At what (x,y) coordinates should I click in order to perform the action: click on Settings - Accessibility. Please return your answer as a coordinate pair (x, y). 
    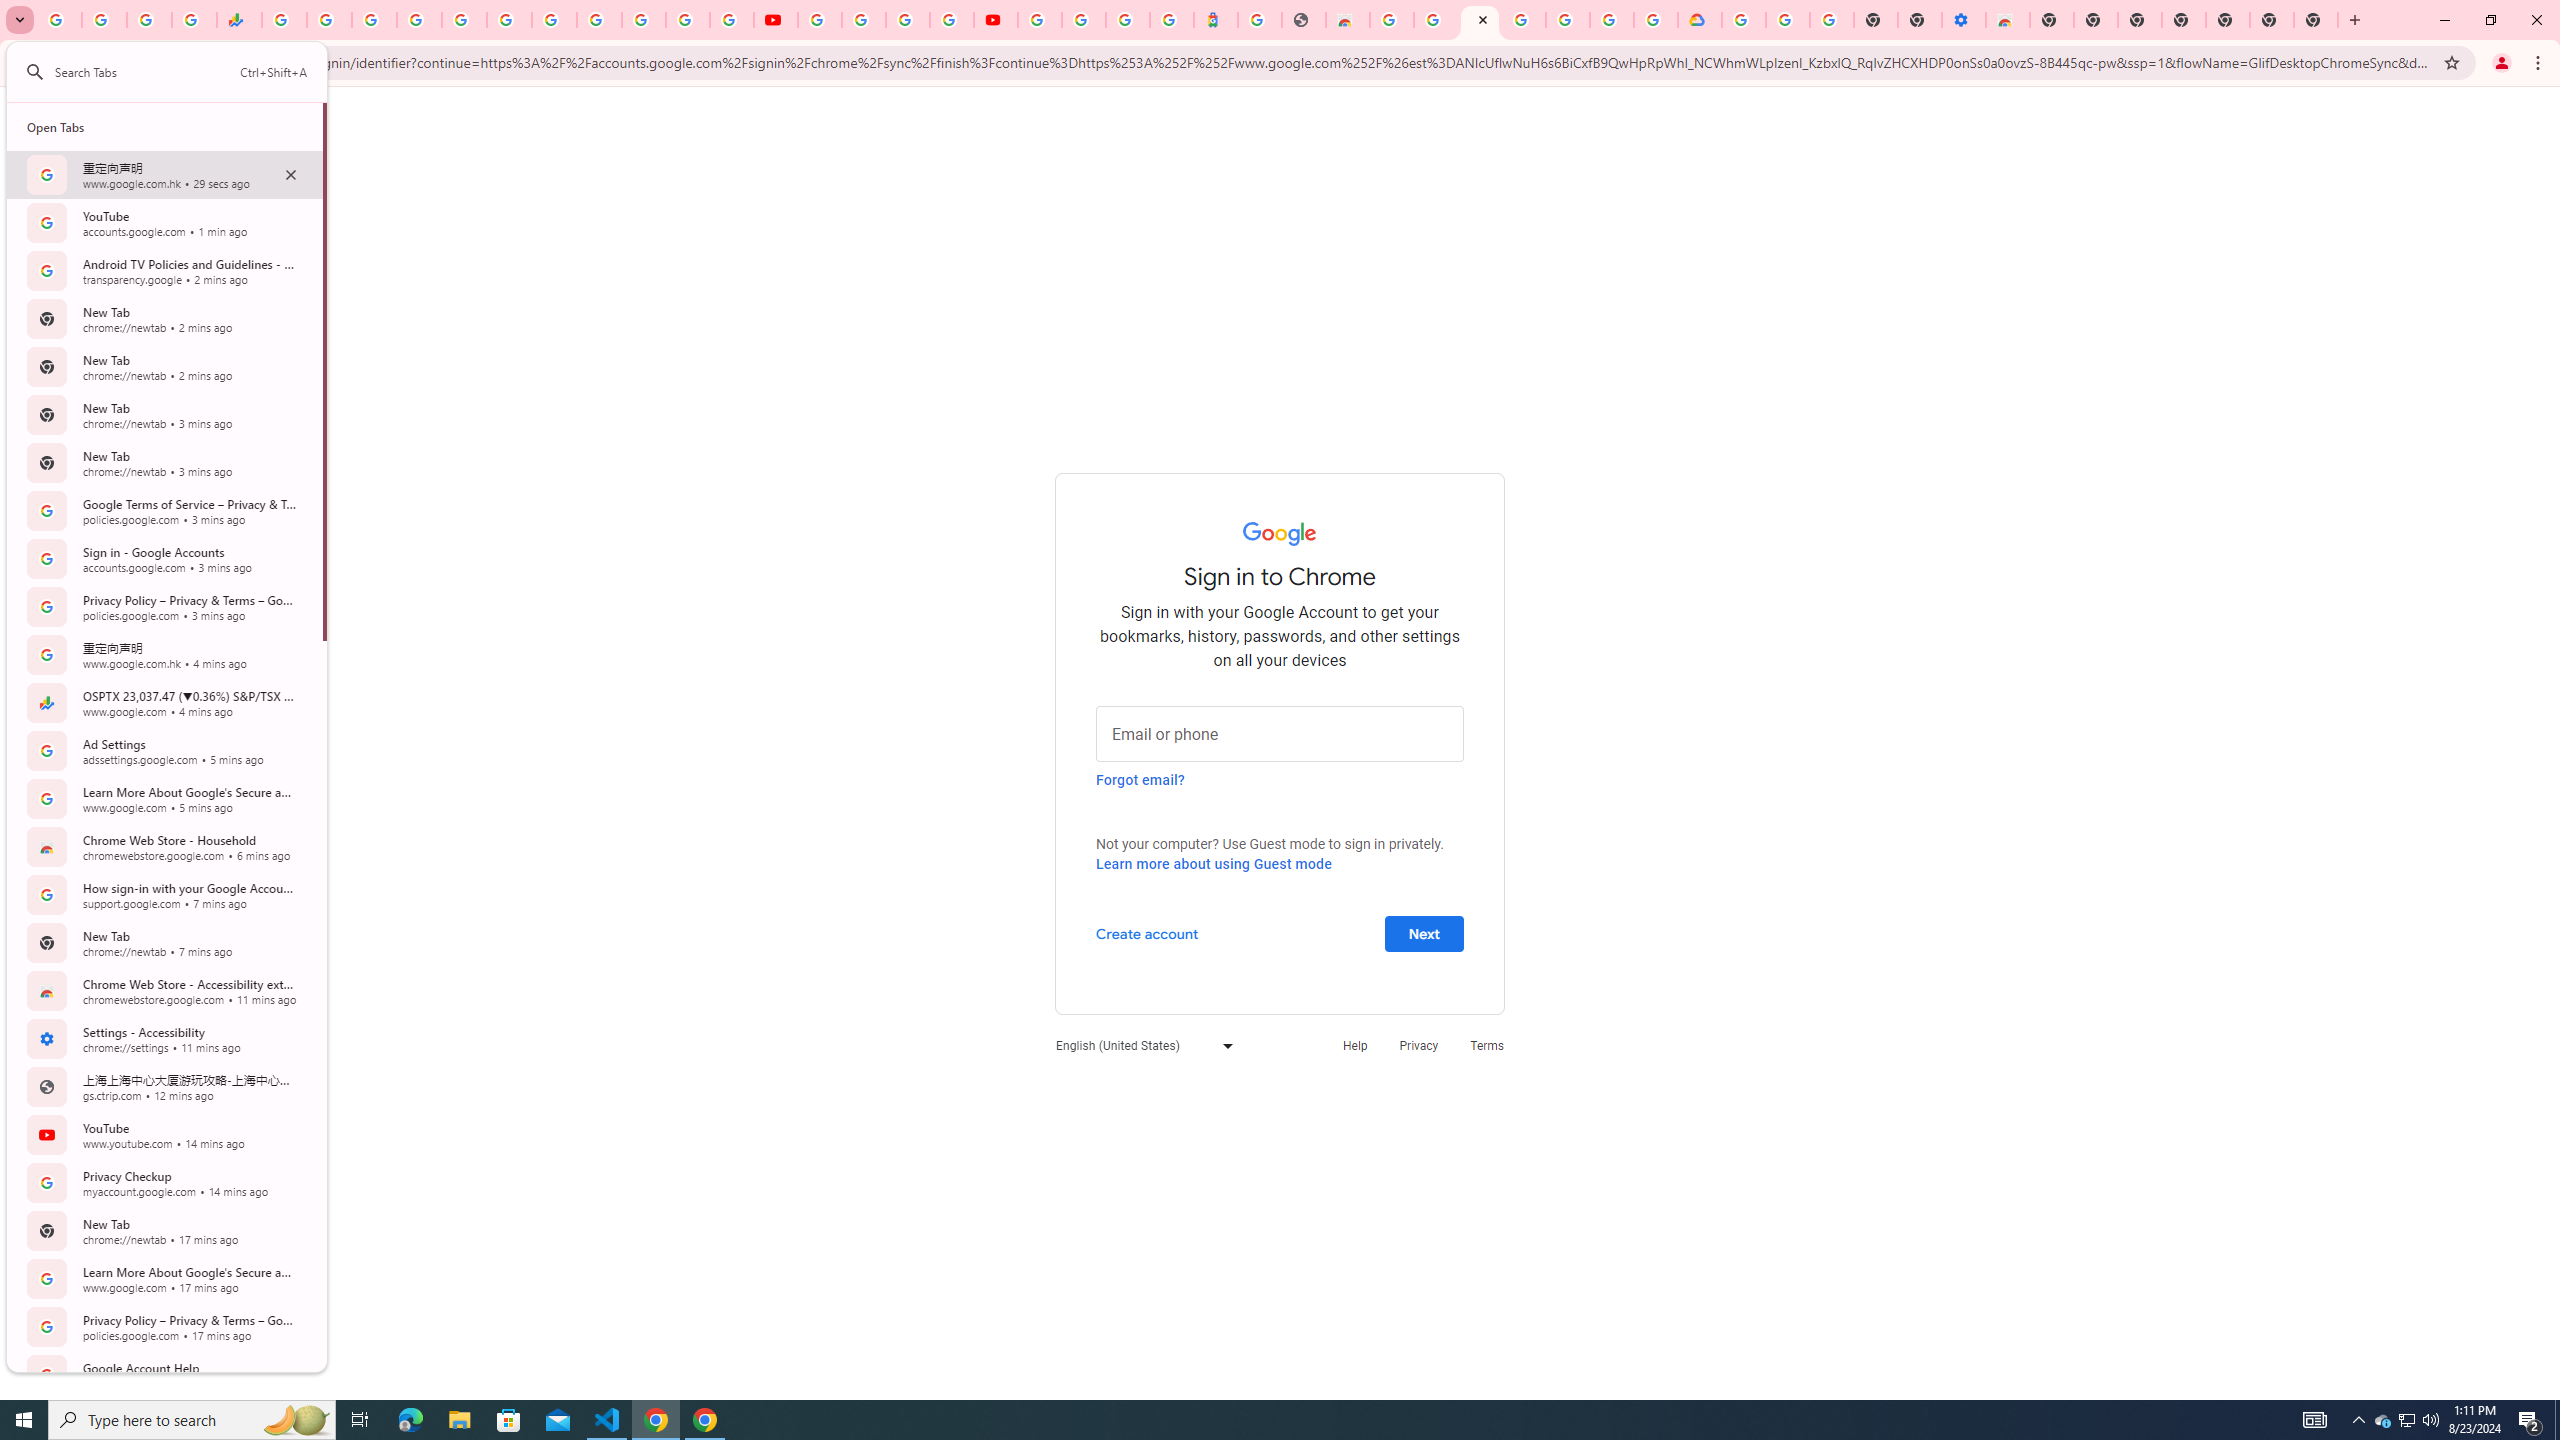
    Looking at the image, I should click on (1963, 20).